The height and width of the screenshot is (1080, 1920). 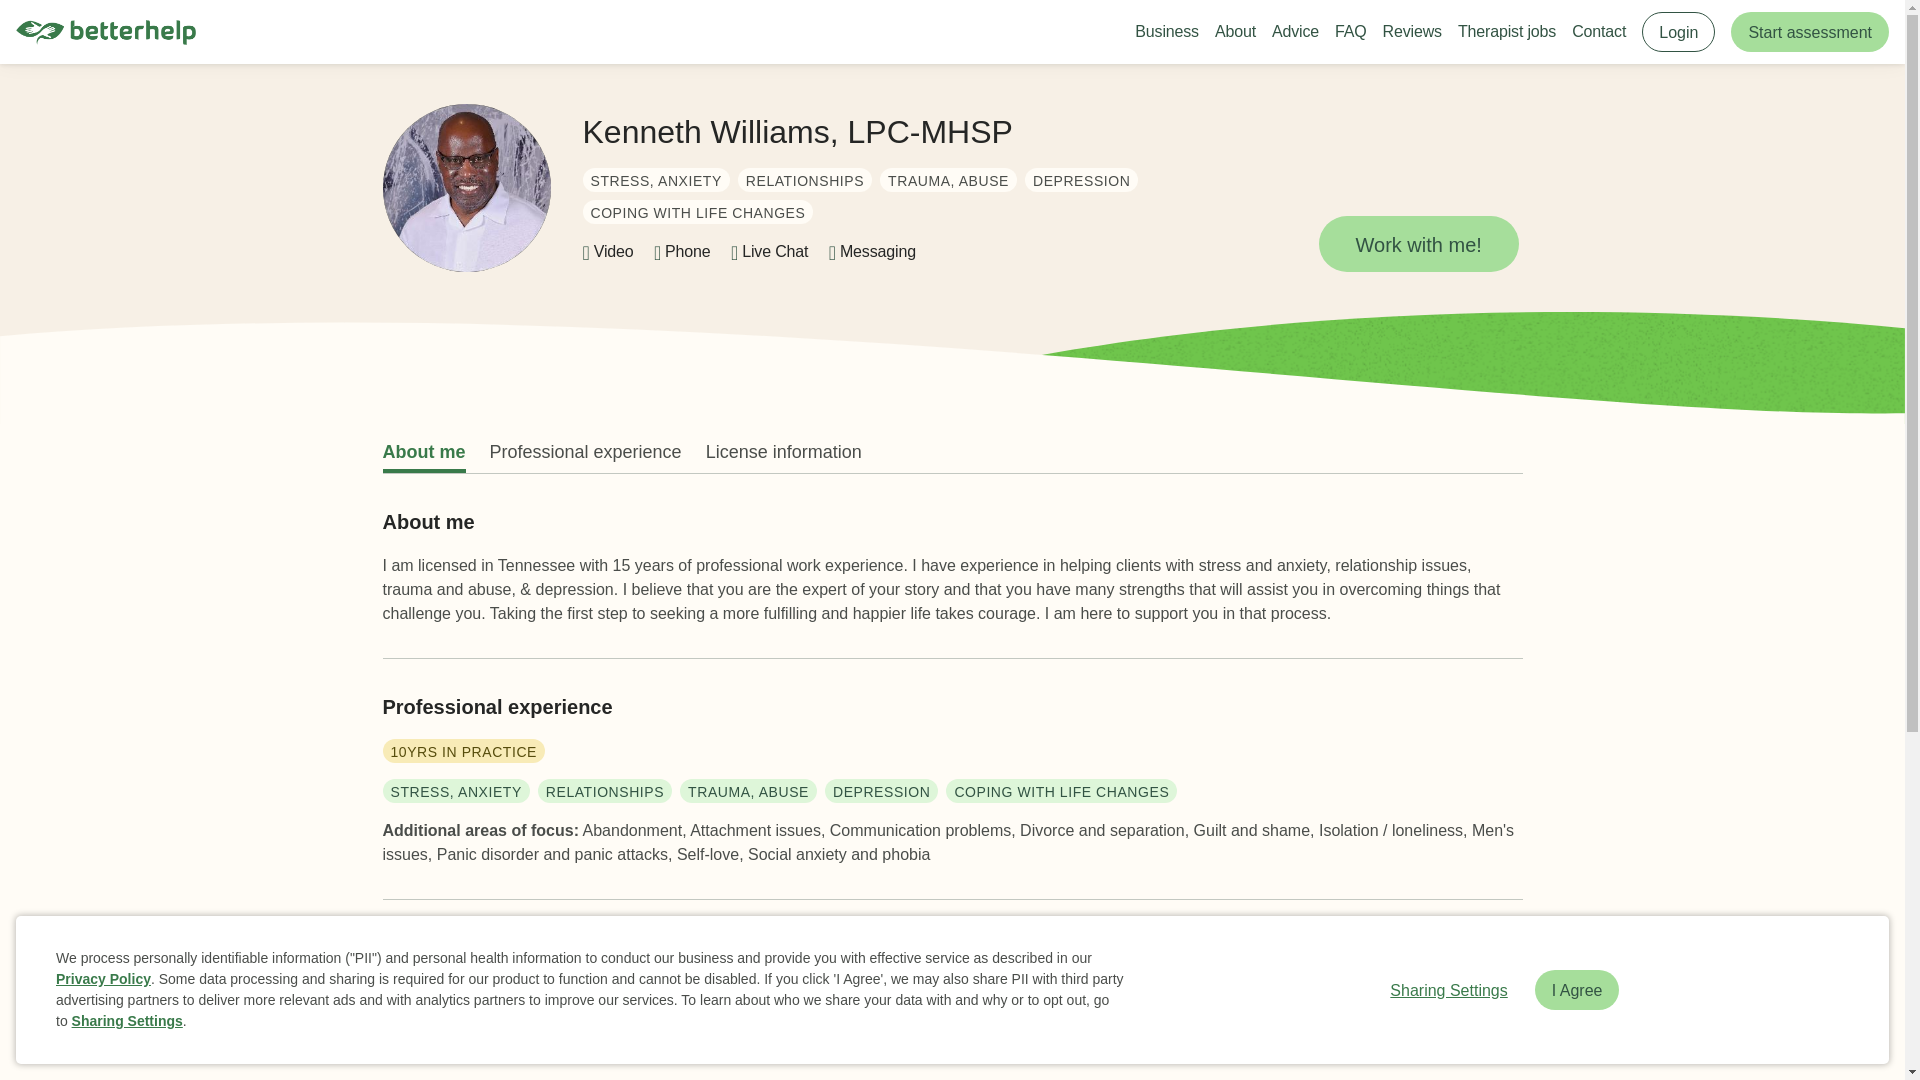 I want to click on Sharing Settings, so click(x=127, y=1021).